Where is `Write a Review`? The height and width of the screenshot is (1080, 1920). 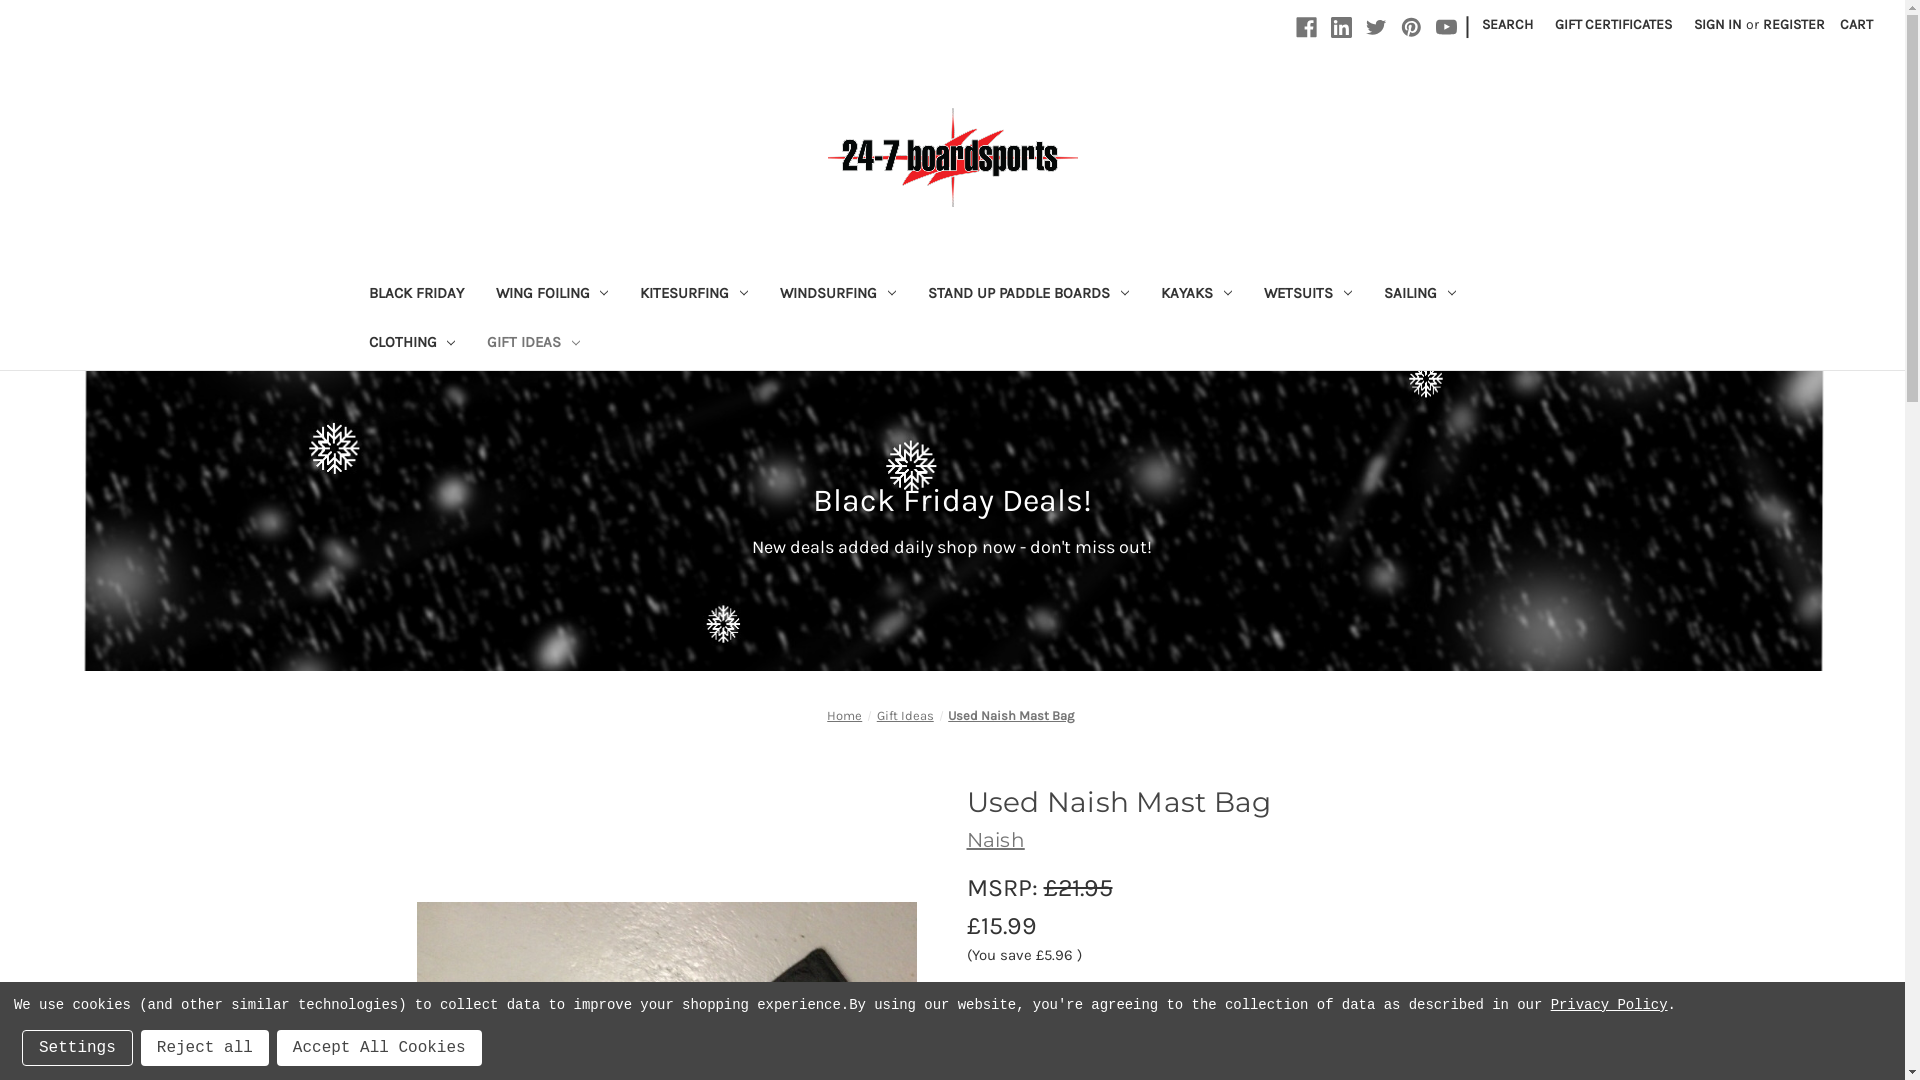
Write a Review is located at coordinates (1215, 992).